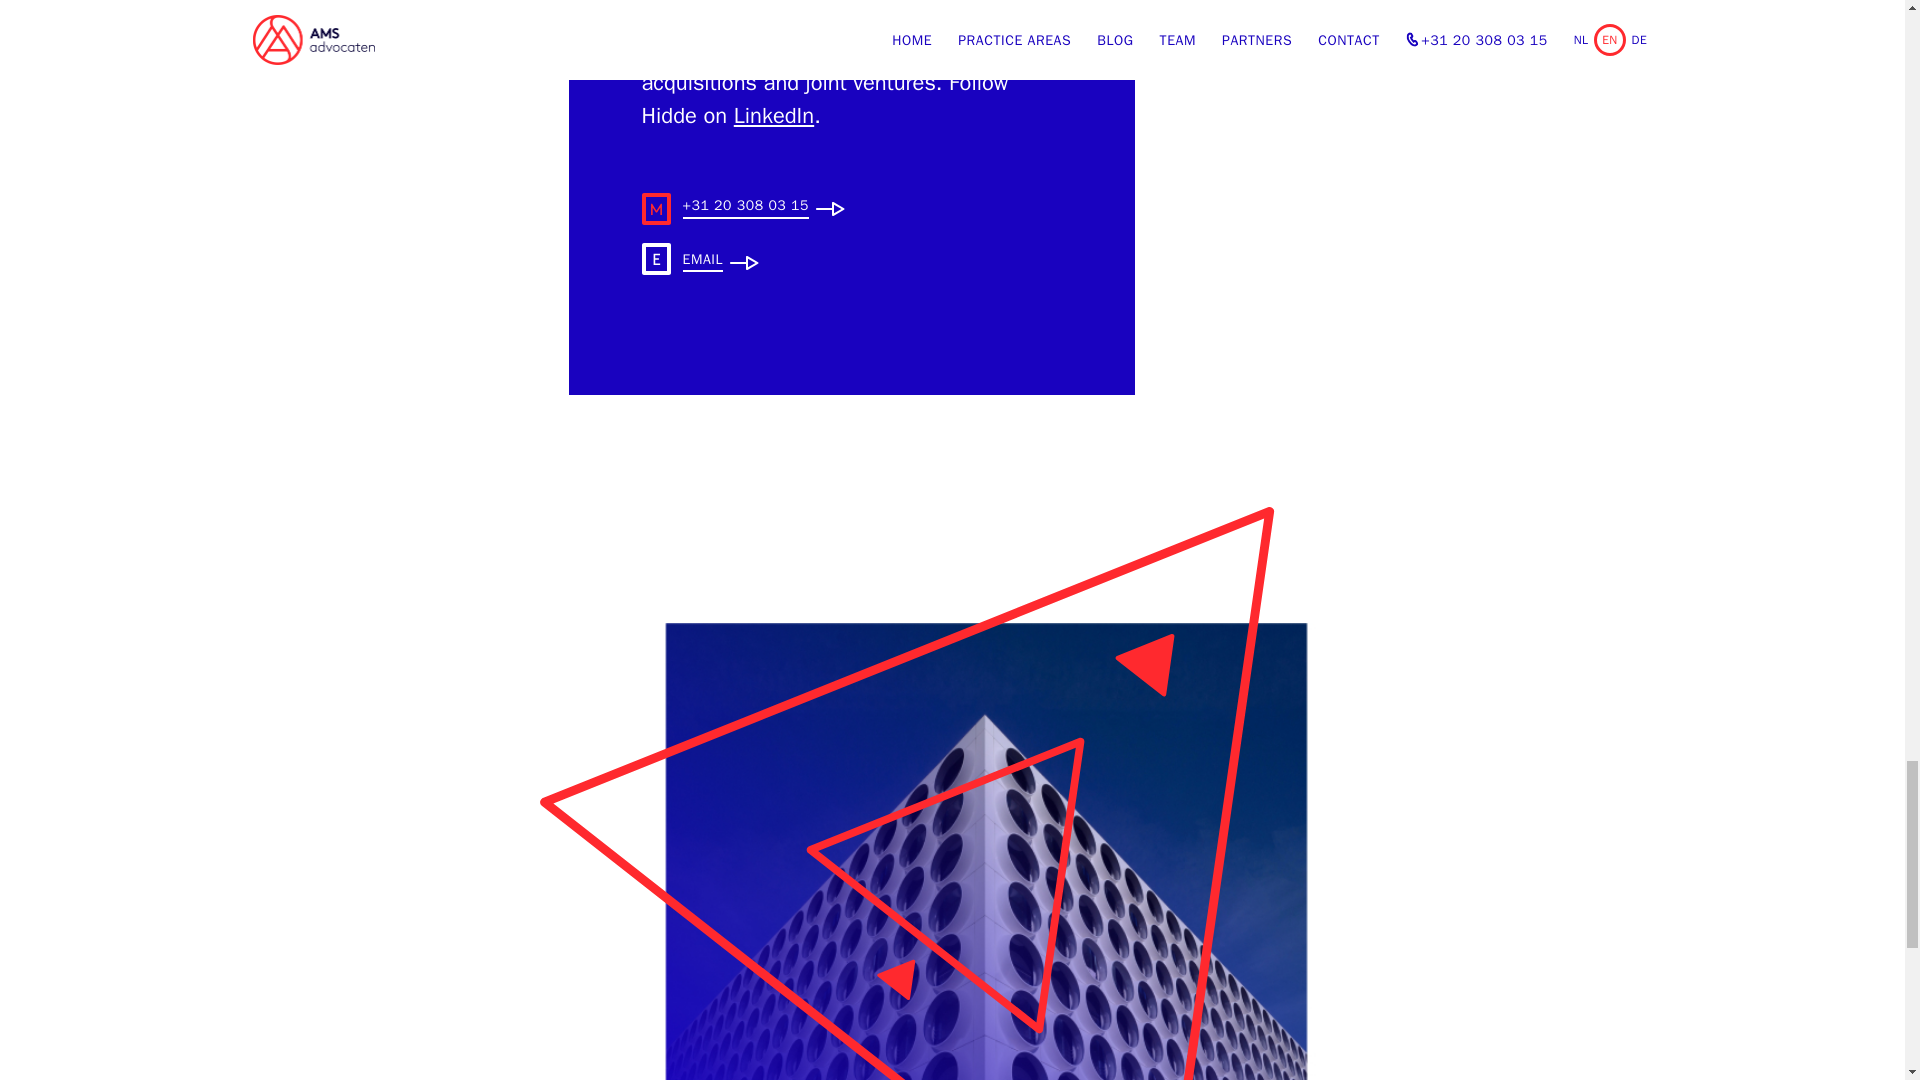 The image size is (1920, 1080). I want to click on LinkedIn, so click(774, 115).